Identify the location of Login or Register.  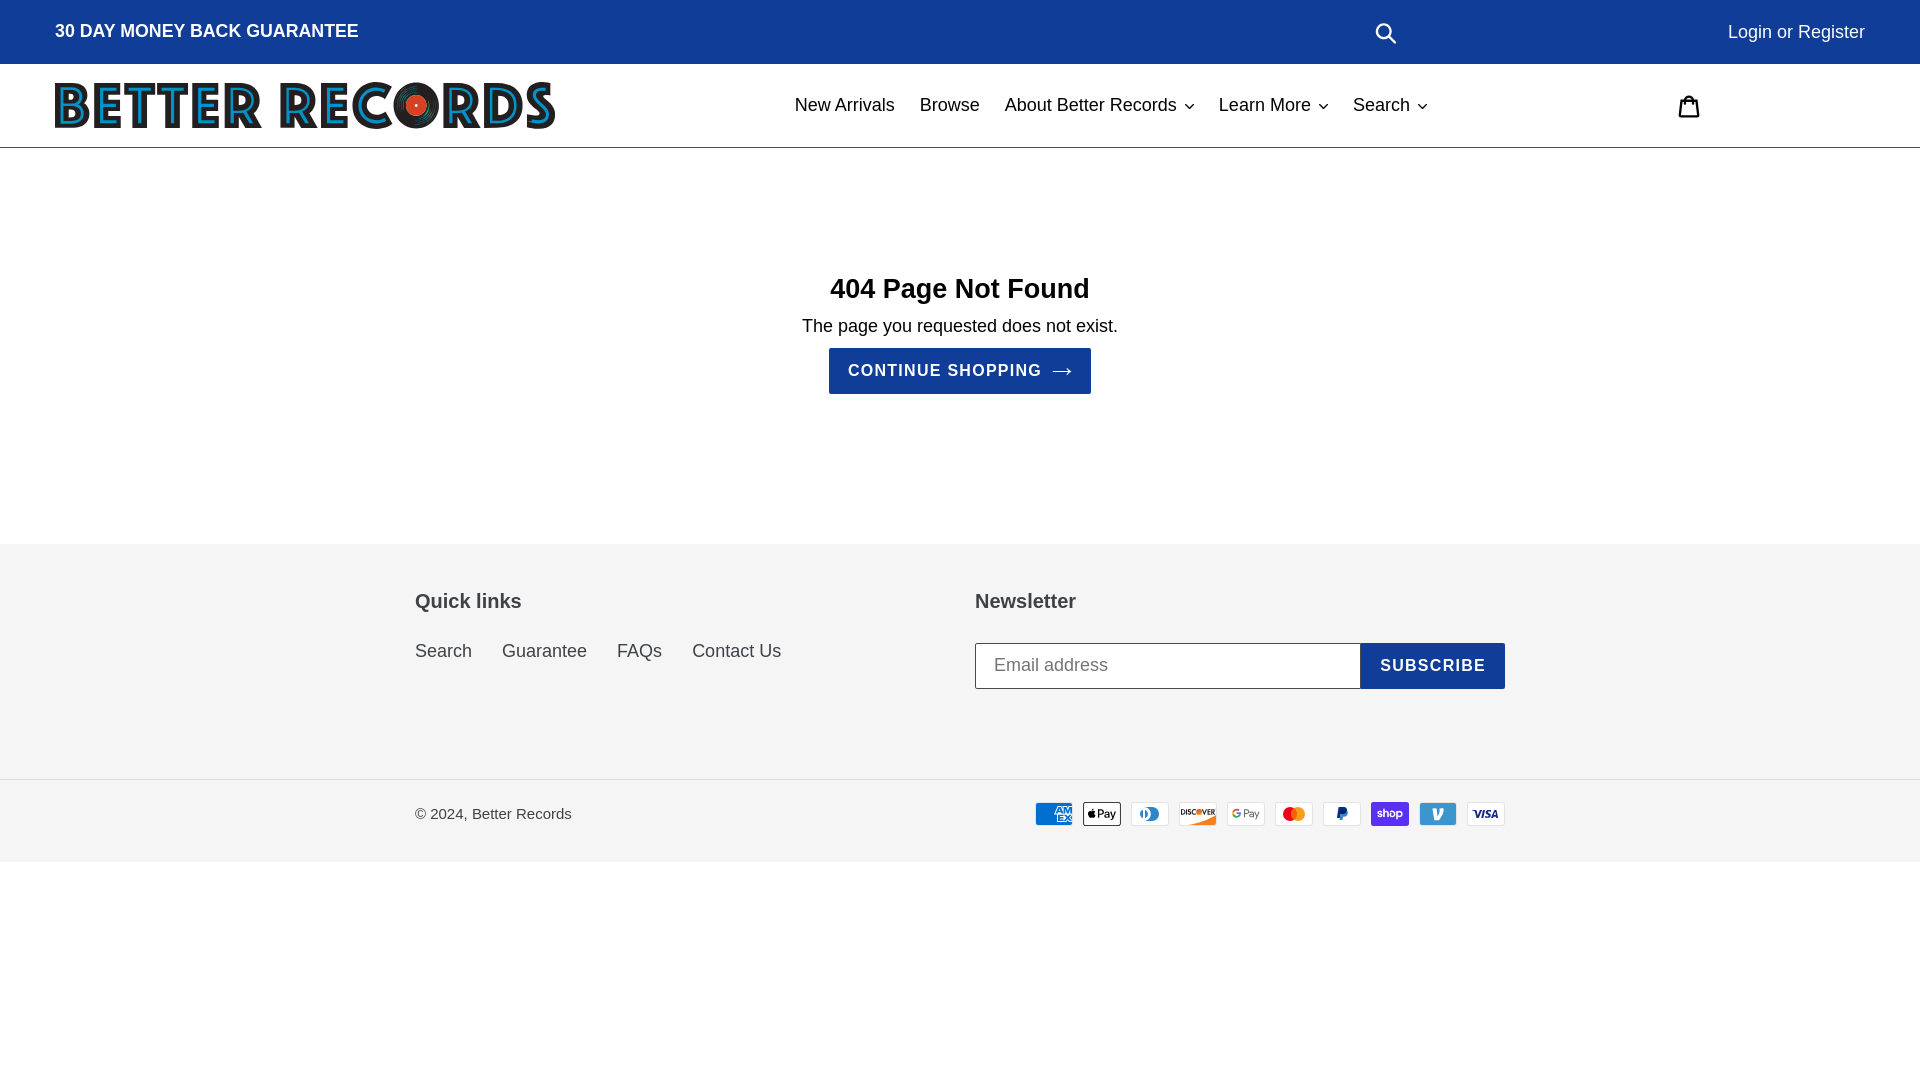
(1796, 32).